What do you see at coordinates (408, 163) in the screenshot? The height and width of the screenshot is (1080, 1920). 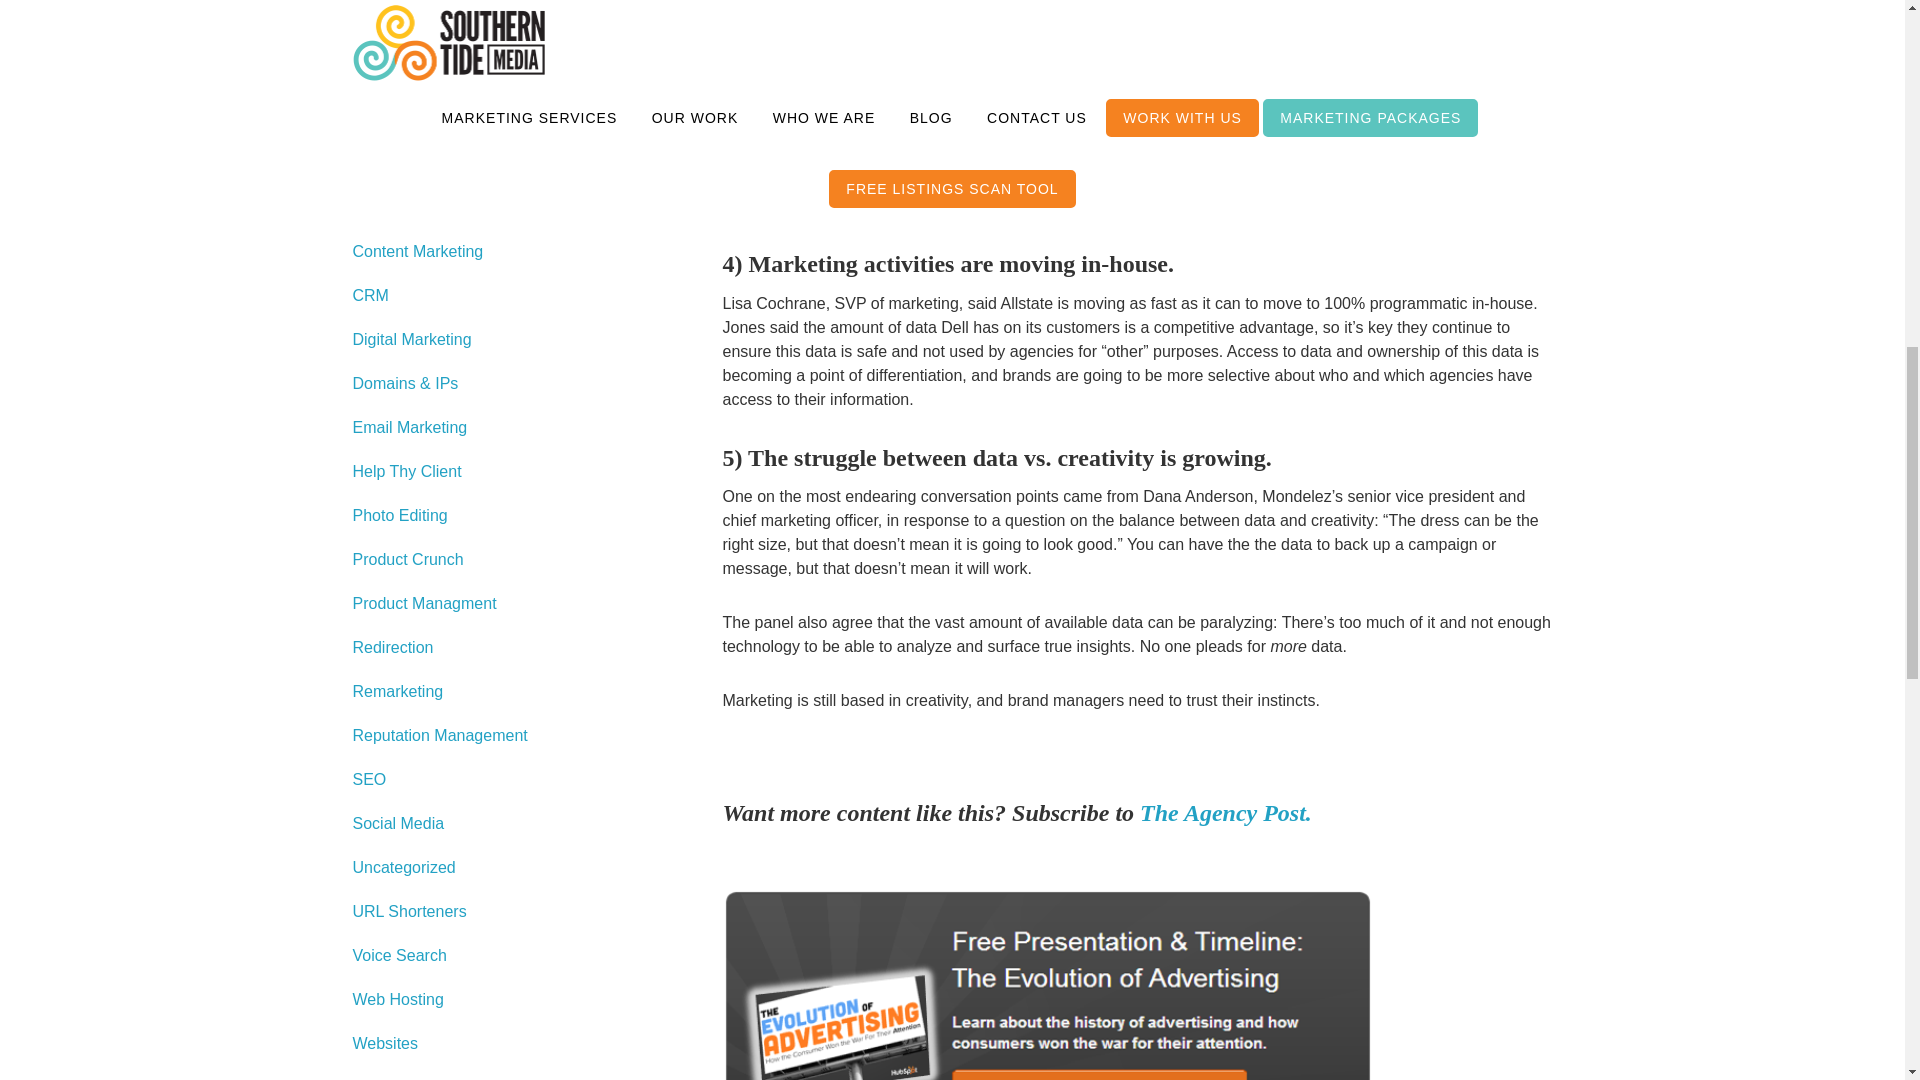 I see `Company News` at bounding box center [408, 163].